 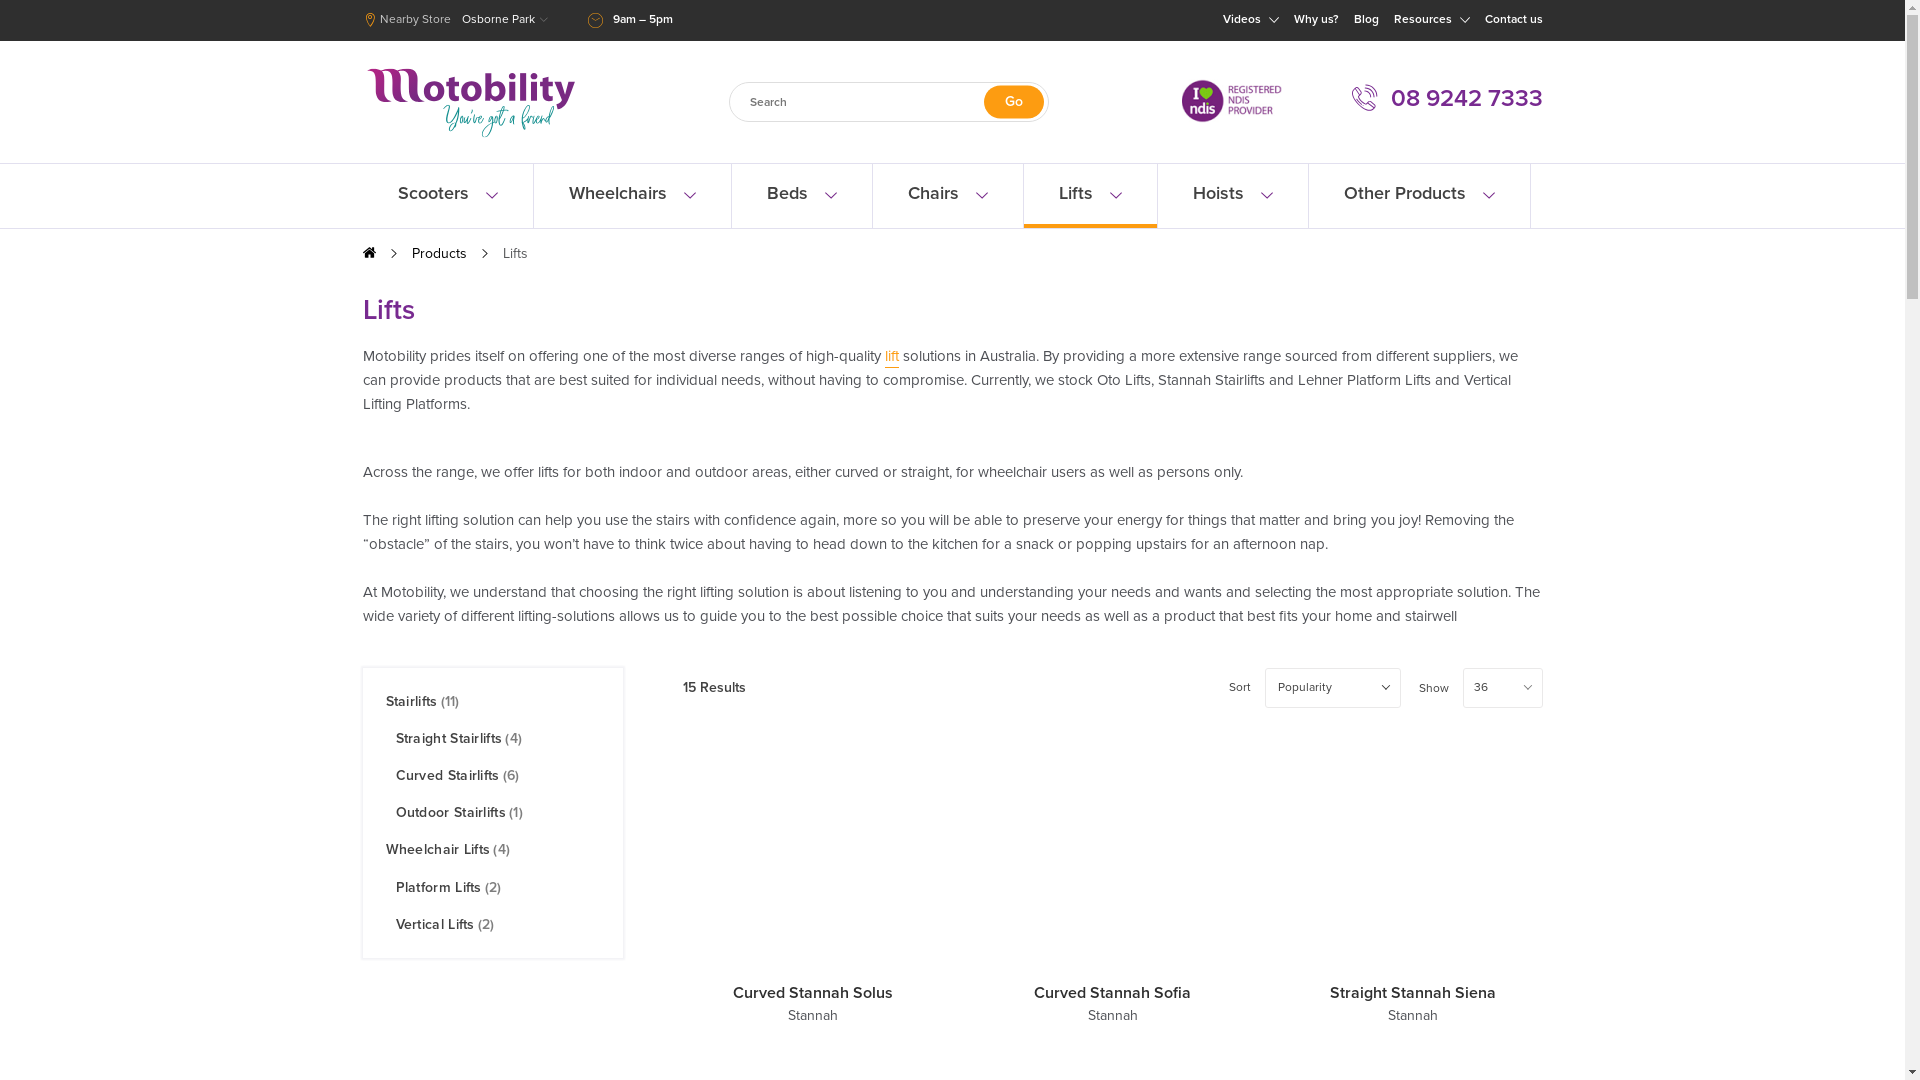 I want to click on Videos, so click(x=1273, y=20).